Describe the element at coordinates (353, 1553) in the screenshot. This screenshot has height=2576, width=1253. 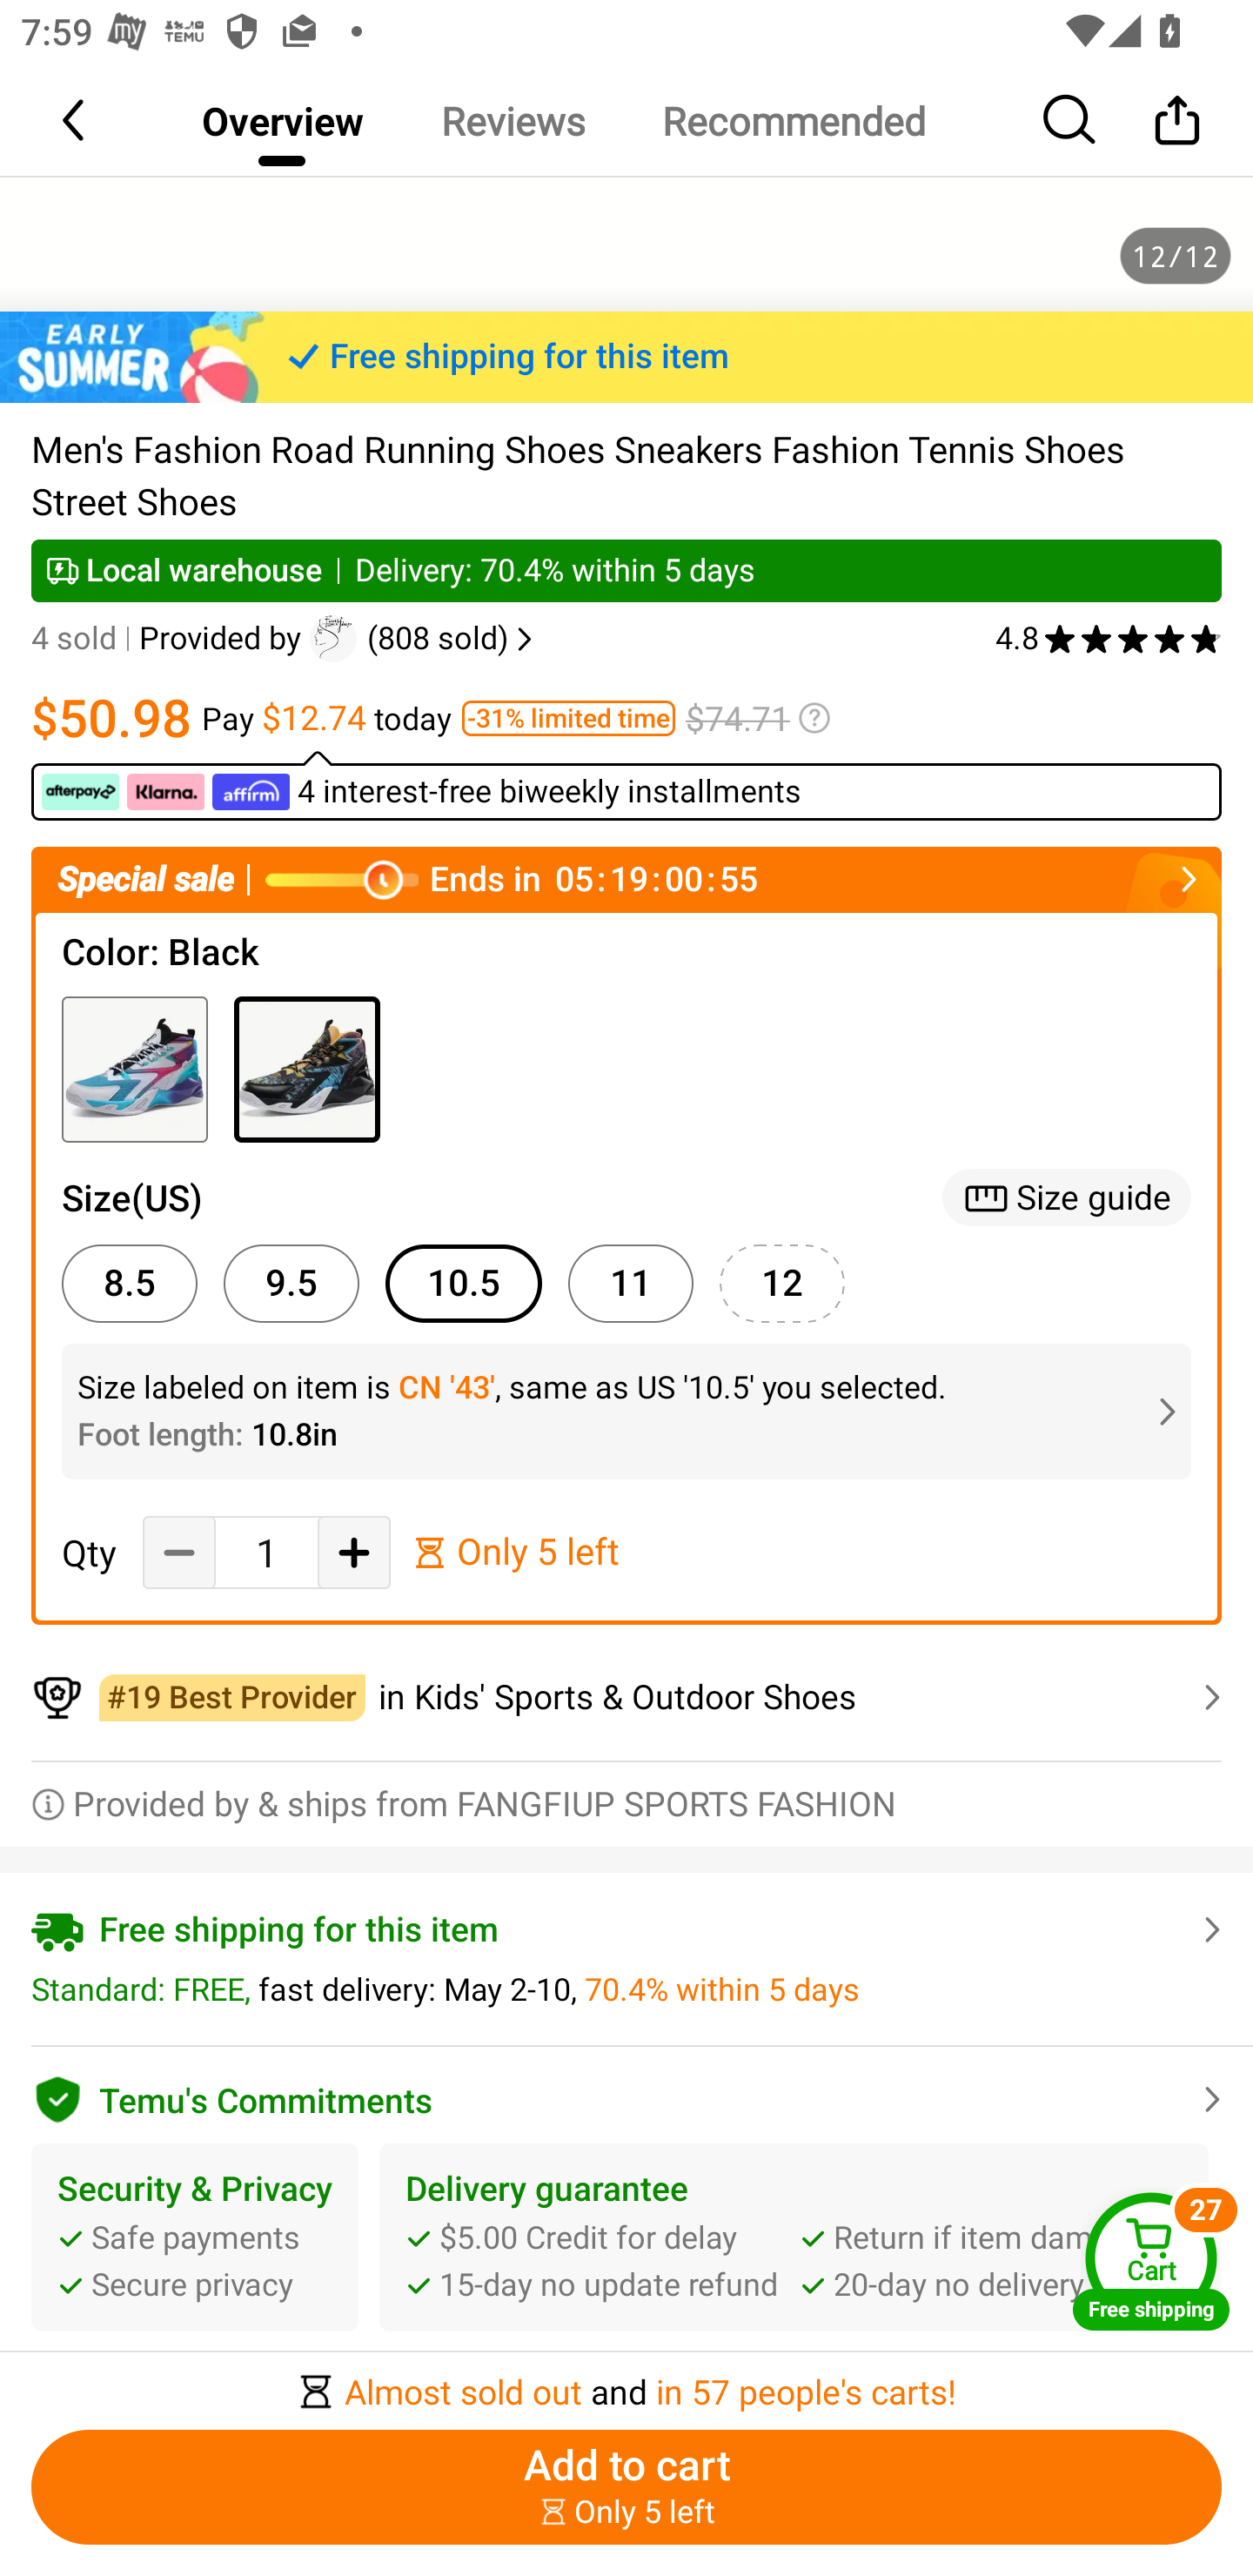
I see `Add Quantity button` at that location.